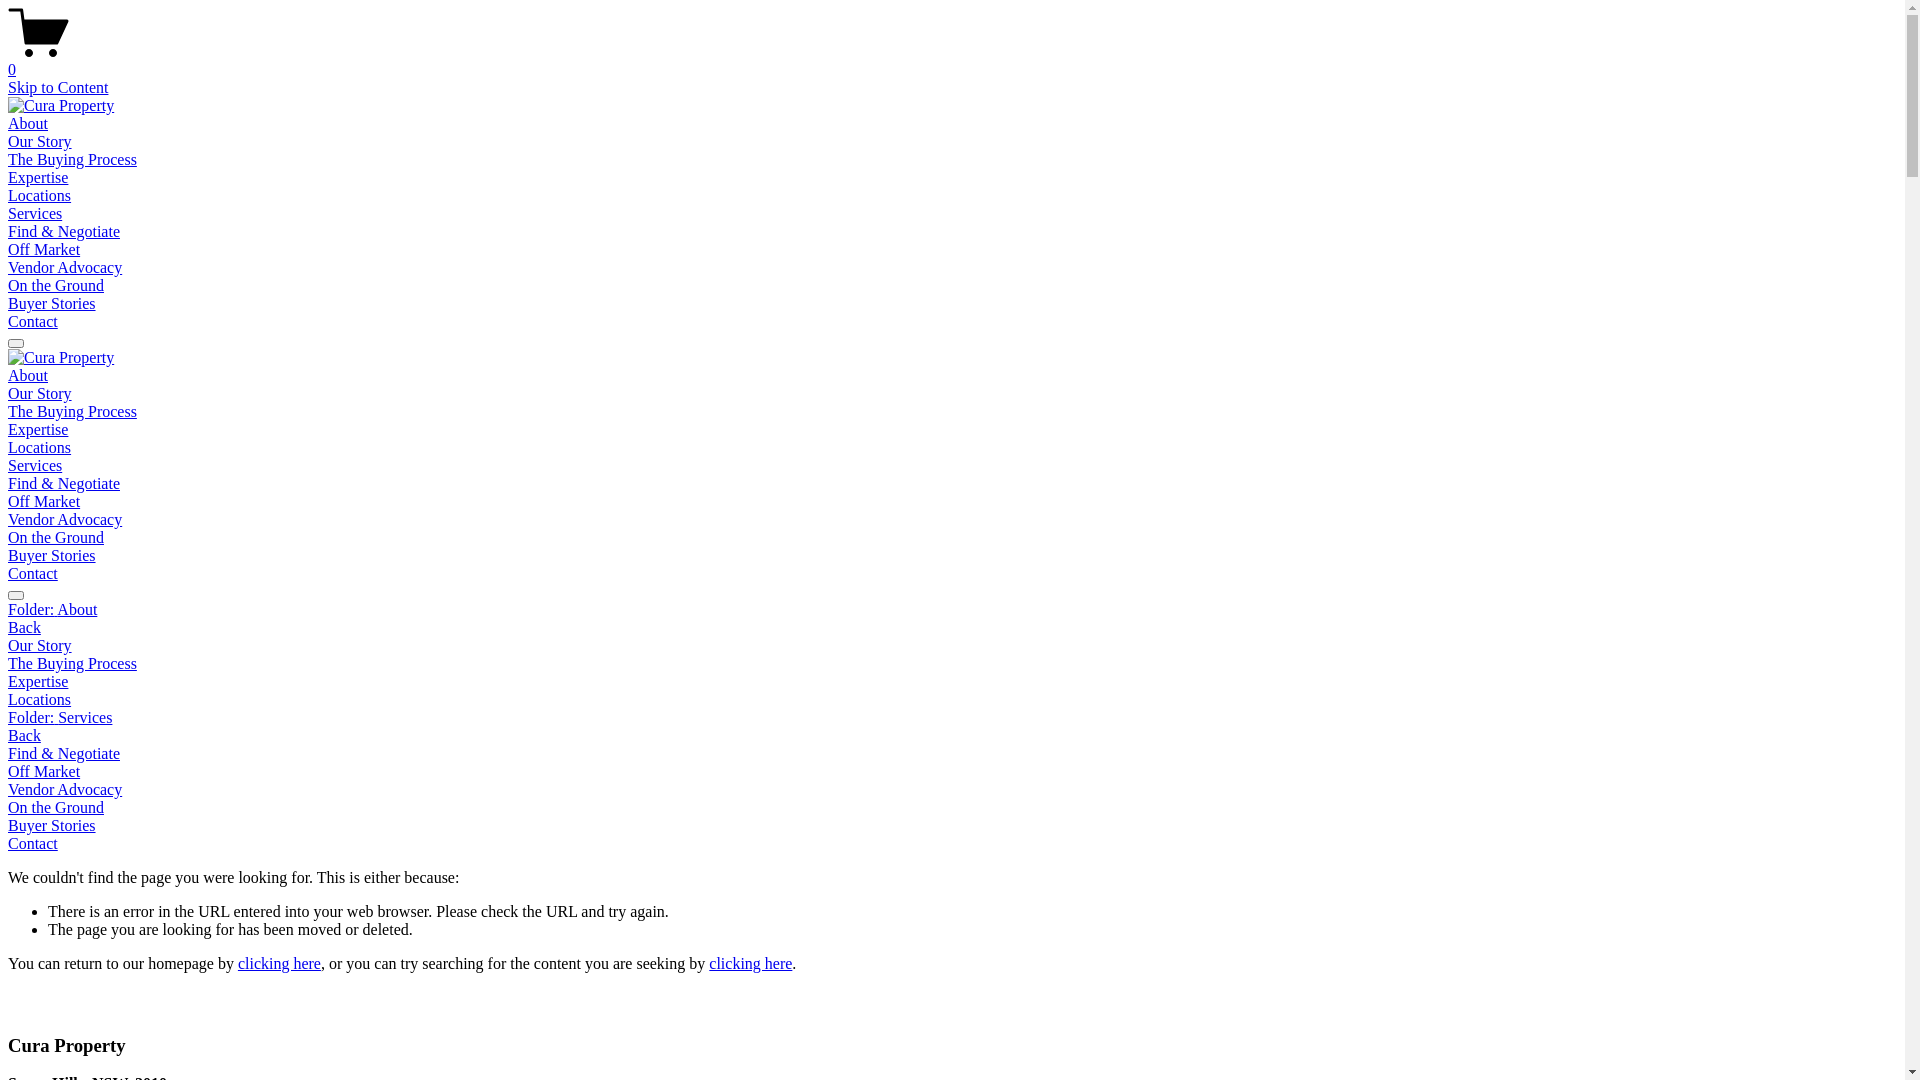  What do you see at coordinates (952, 700) in the screenshot?
I see `Locations` at bounding box center [952, 700].